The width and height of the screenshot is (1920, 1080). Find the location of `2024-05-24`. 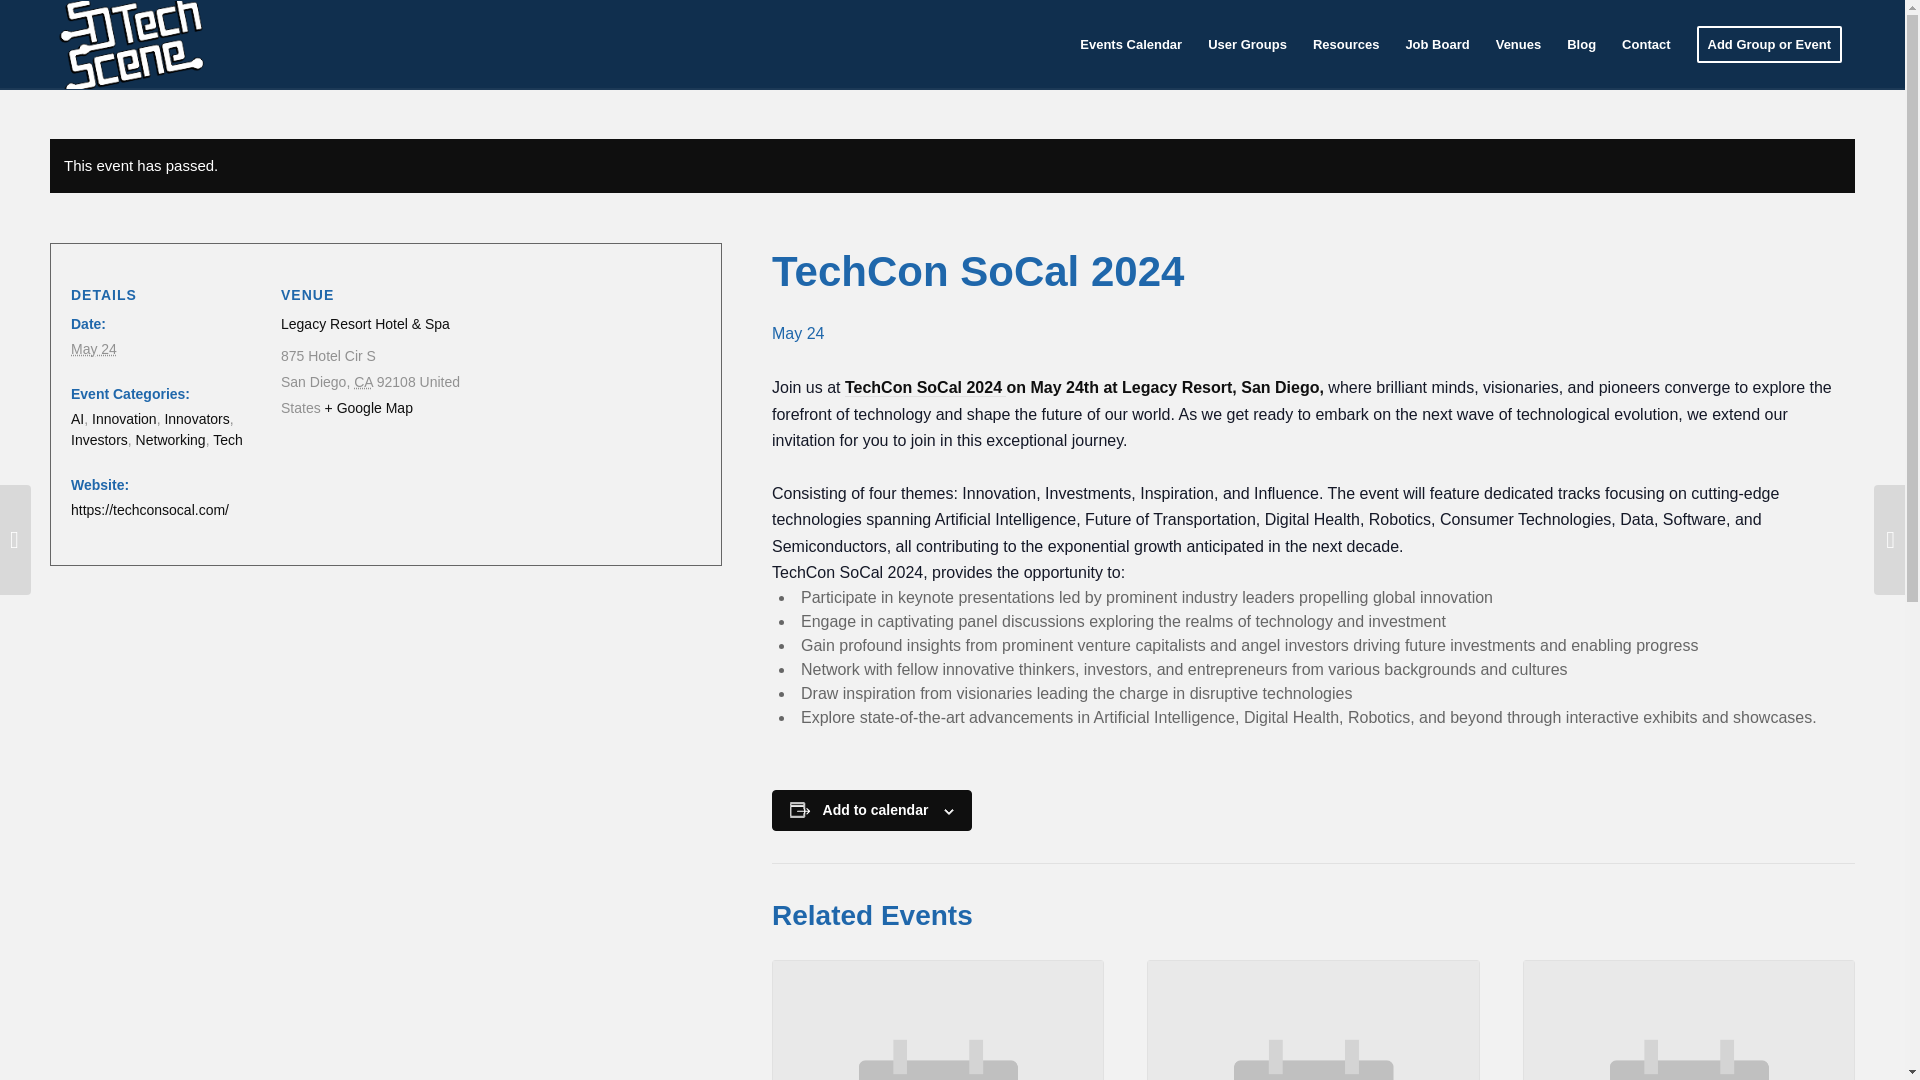

2024-05-24 is located at coordinates (94, 349).